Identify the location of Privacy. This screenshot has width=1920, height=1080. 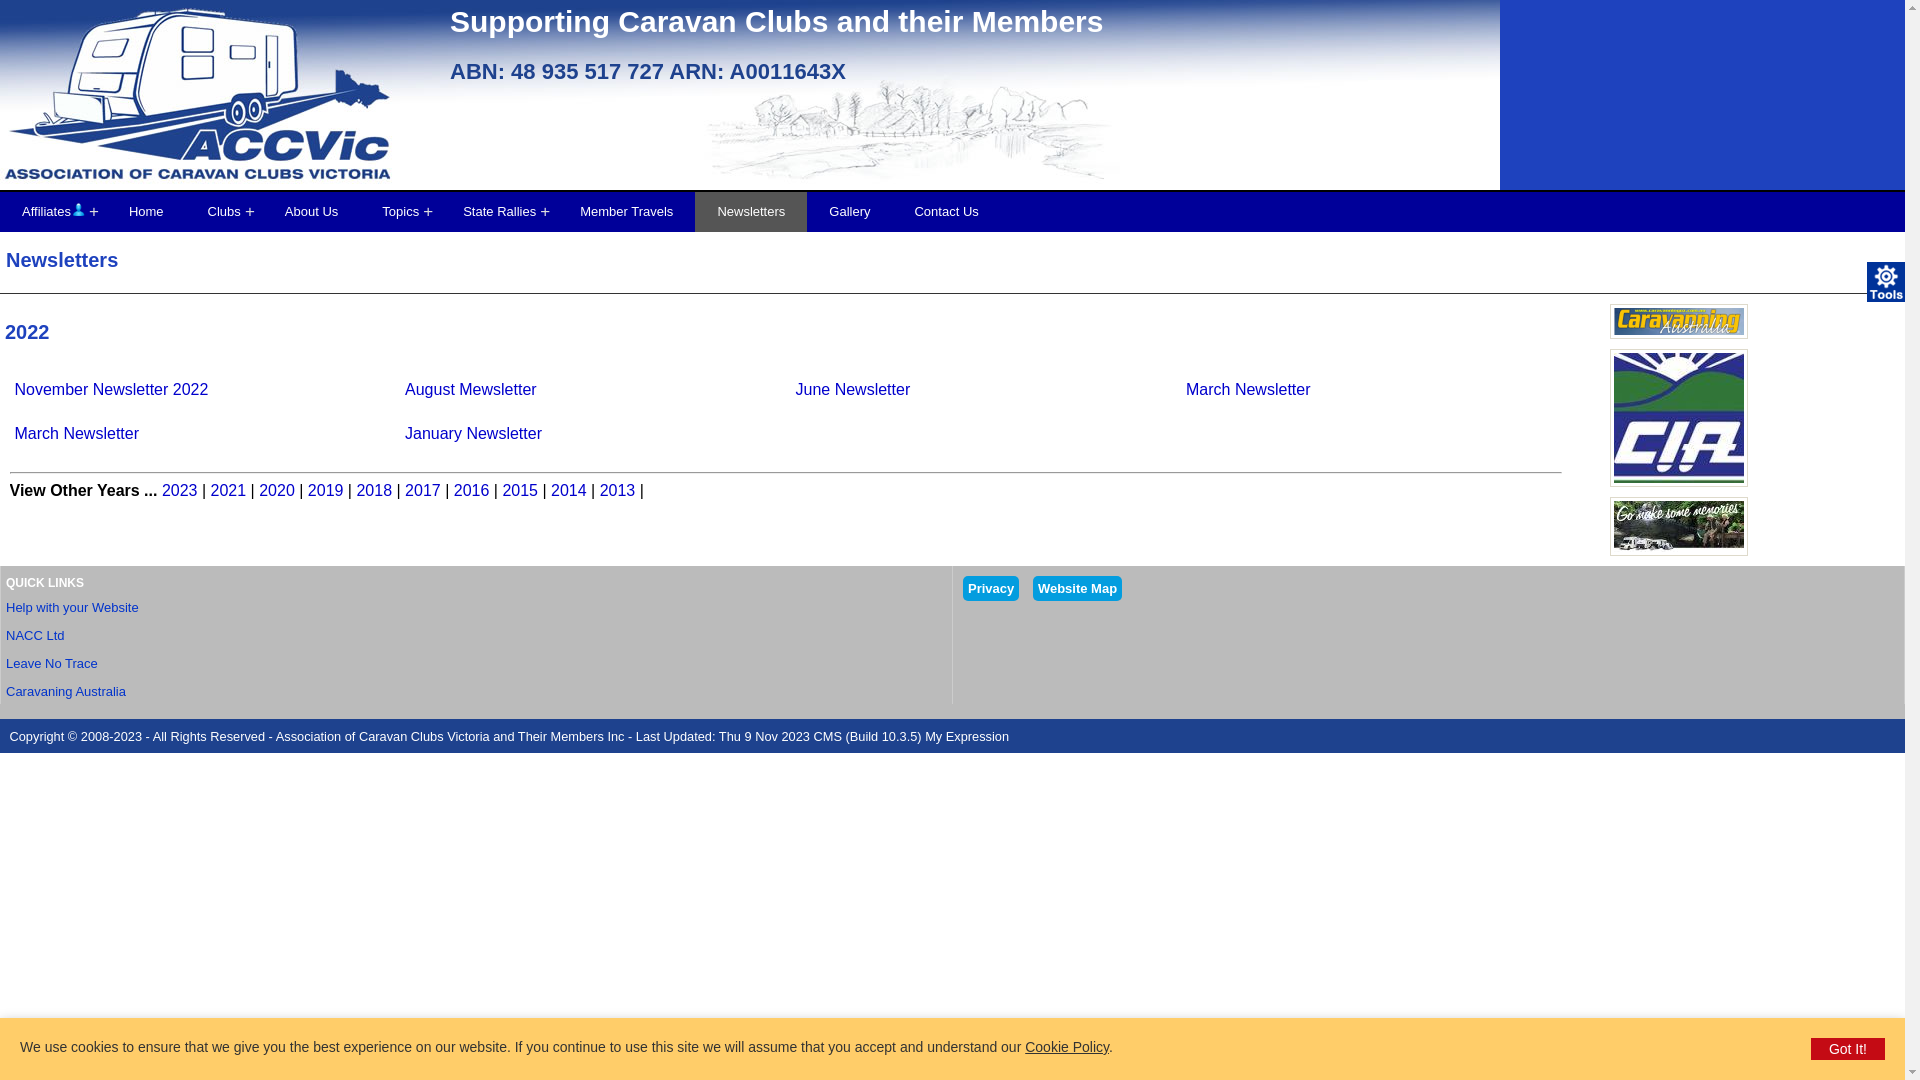
(991, 588).